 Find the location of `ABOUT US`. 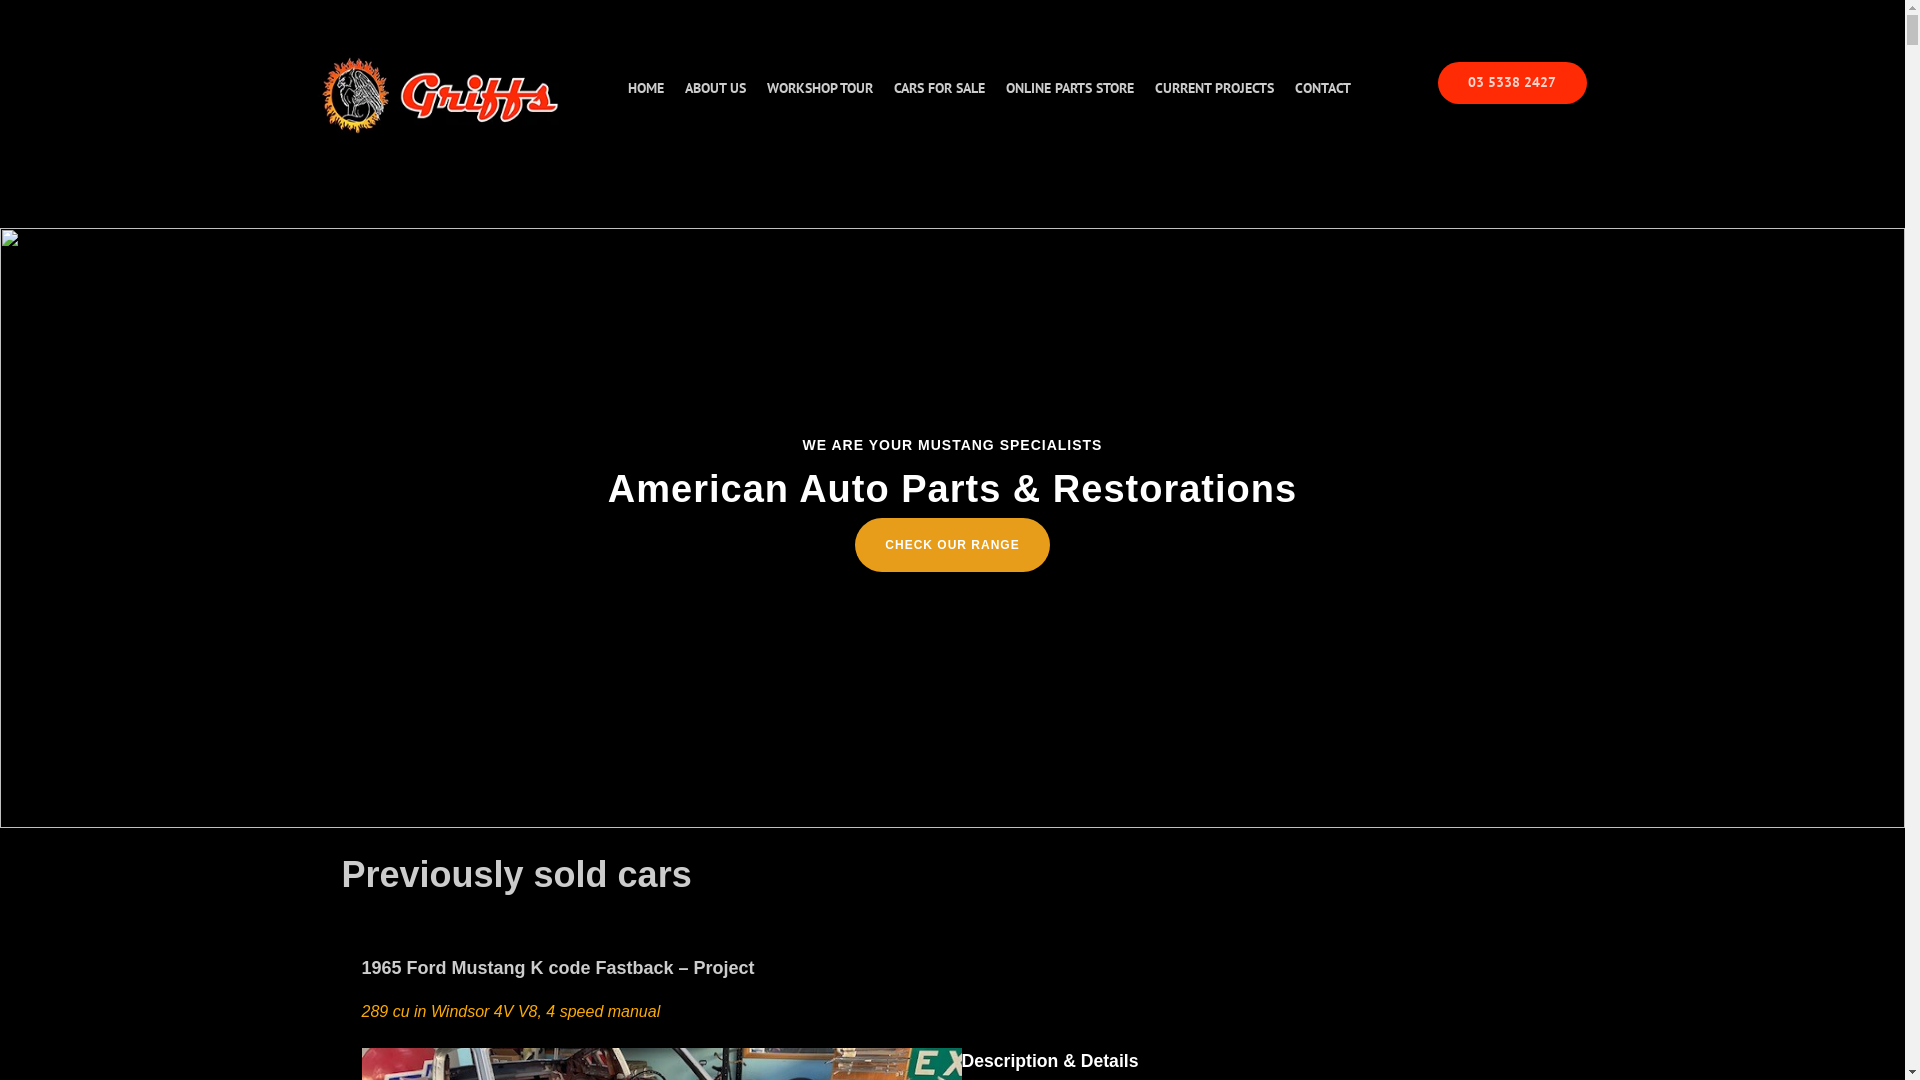

ABOUT US is located at coordinates (715, 88).